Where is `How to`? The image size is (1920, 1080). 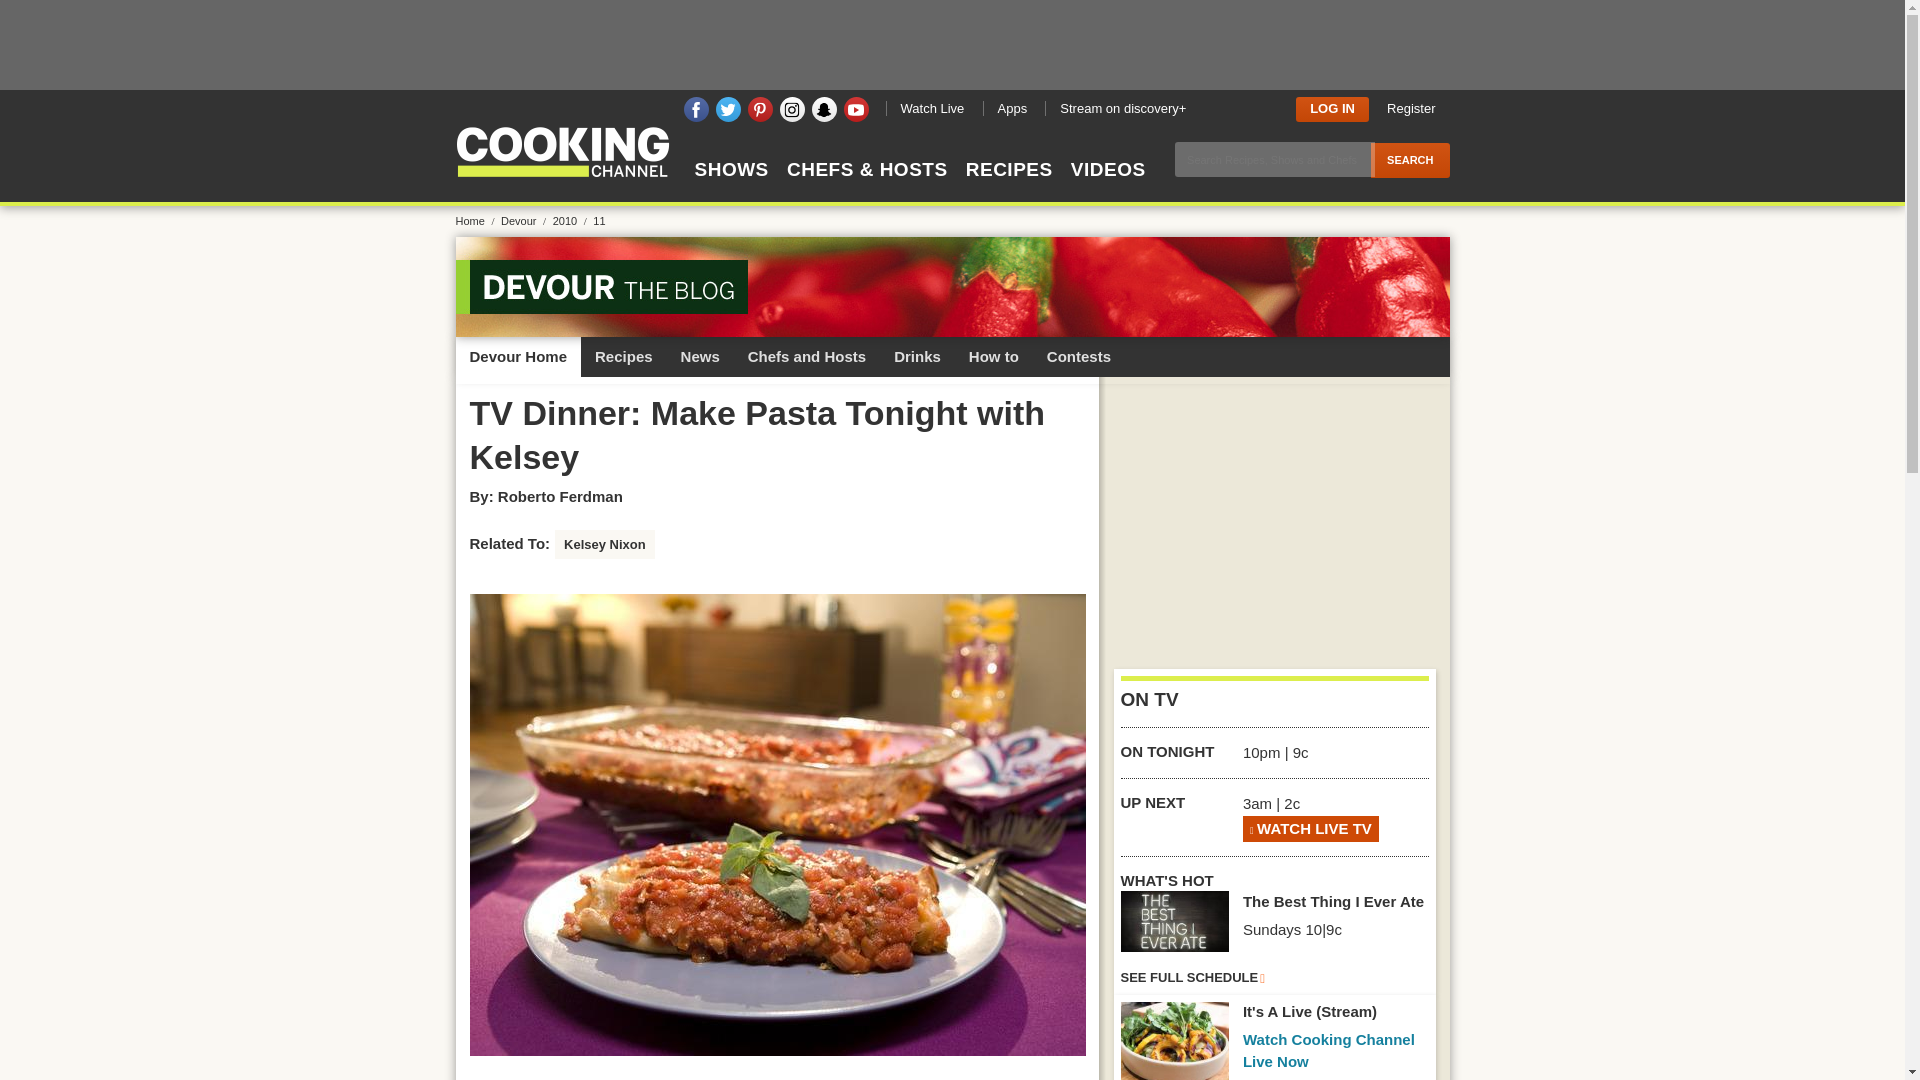
How to is located at coordinates (993, 356).